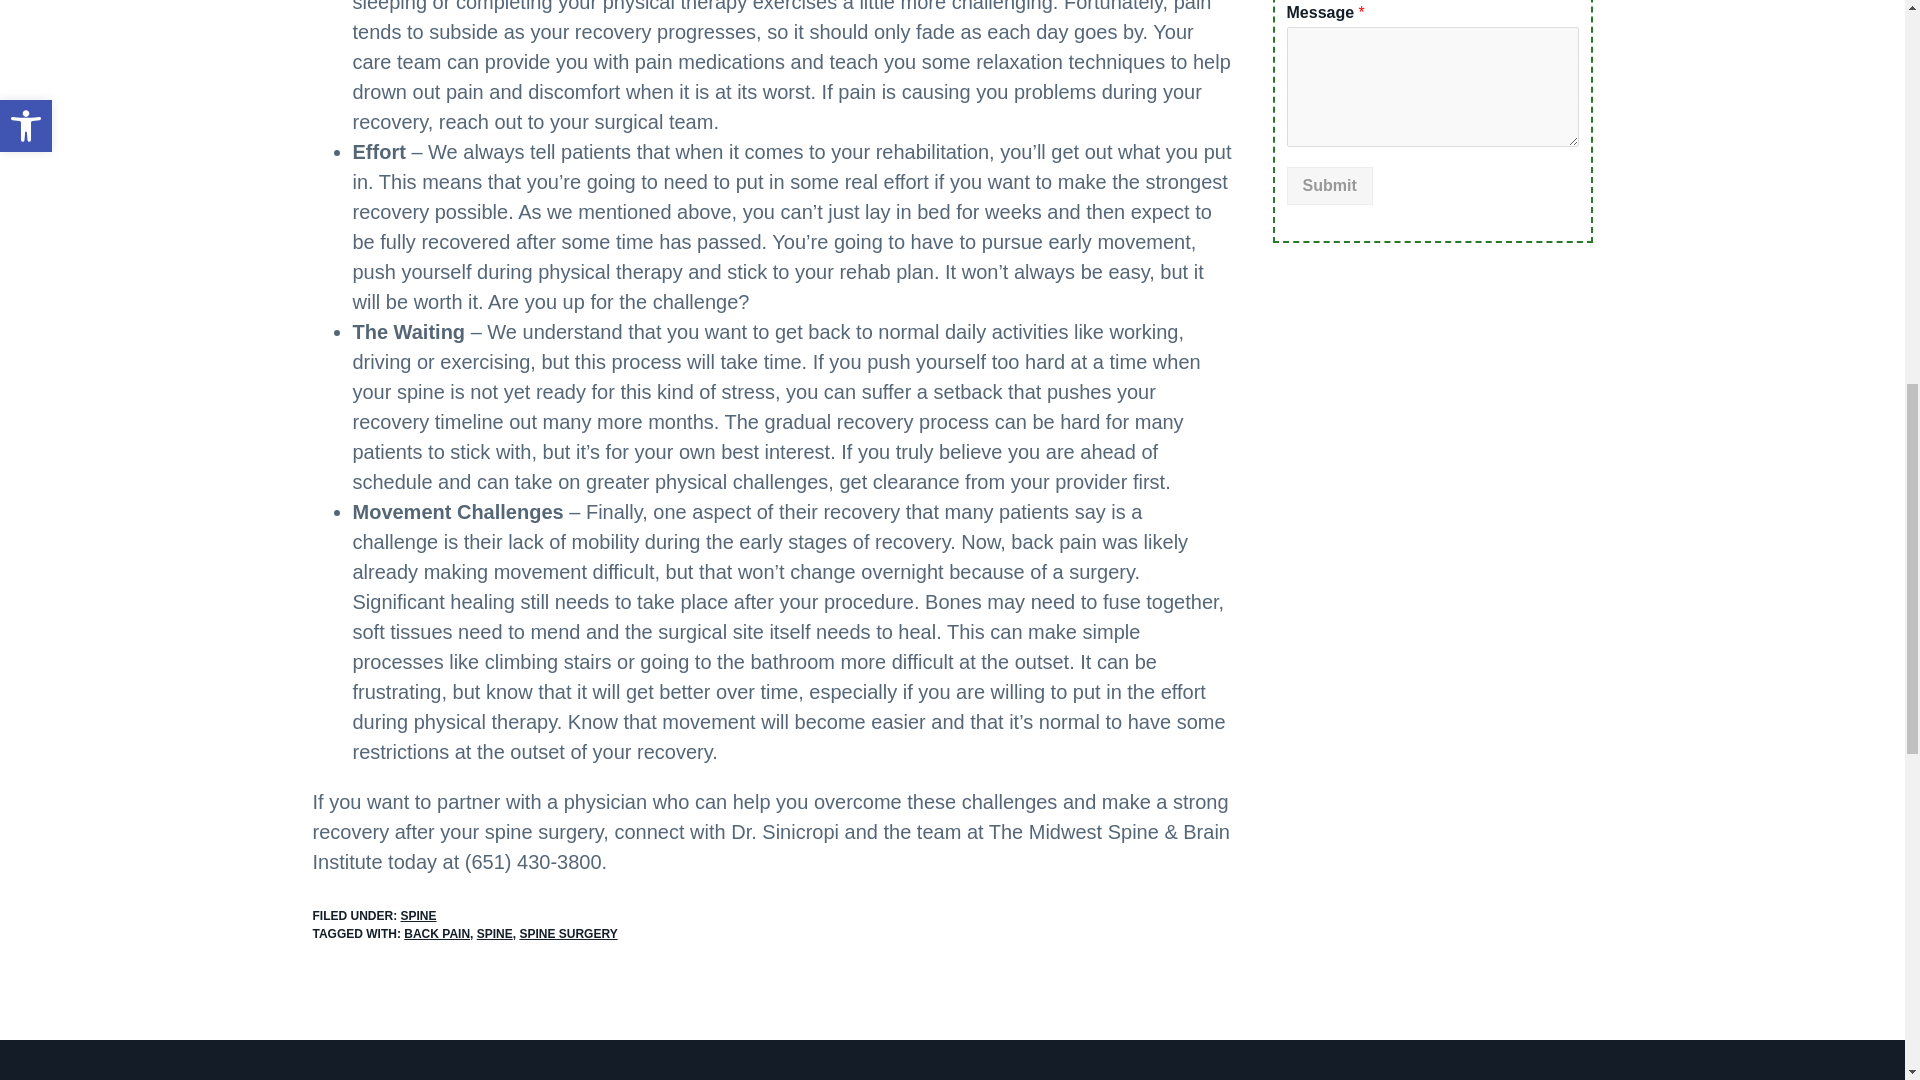 The height and width of the screenshot is (1080, 1920). I want to click on BACK PAIN, so click(436, 933).